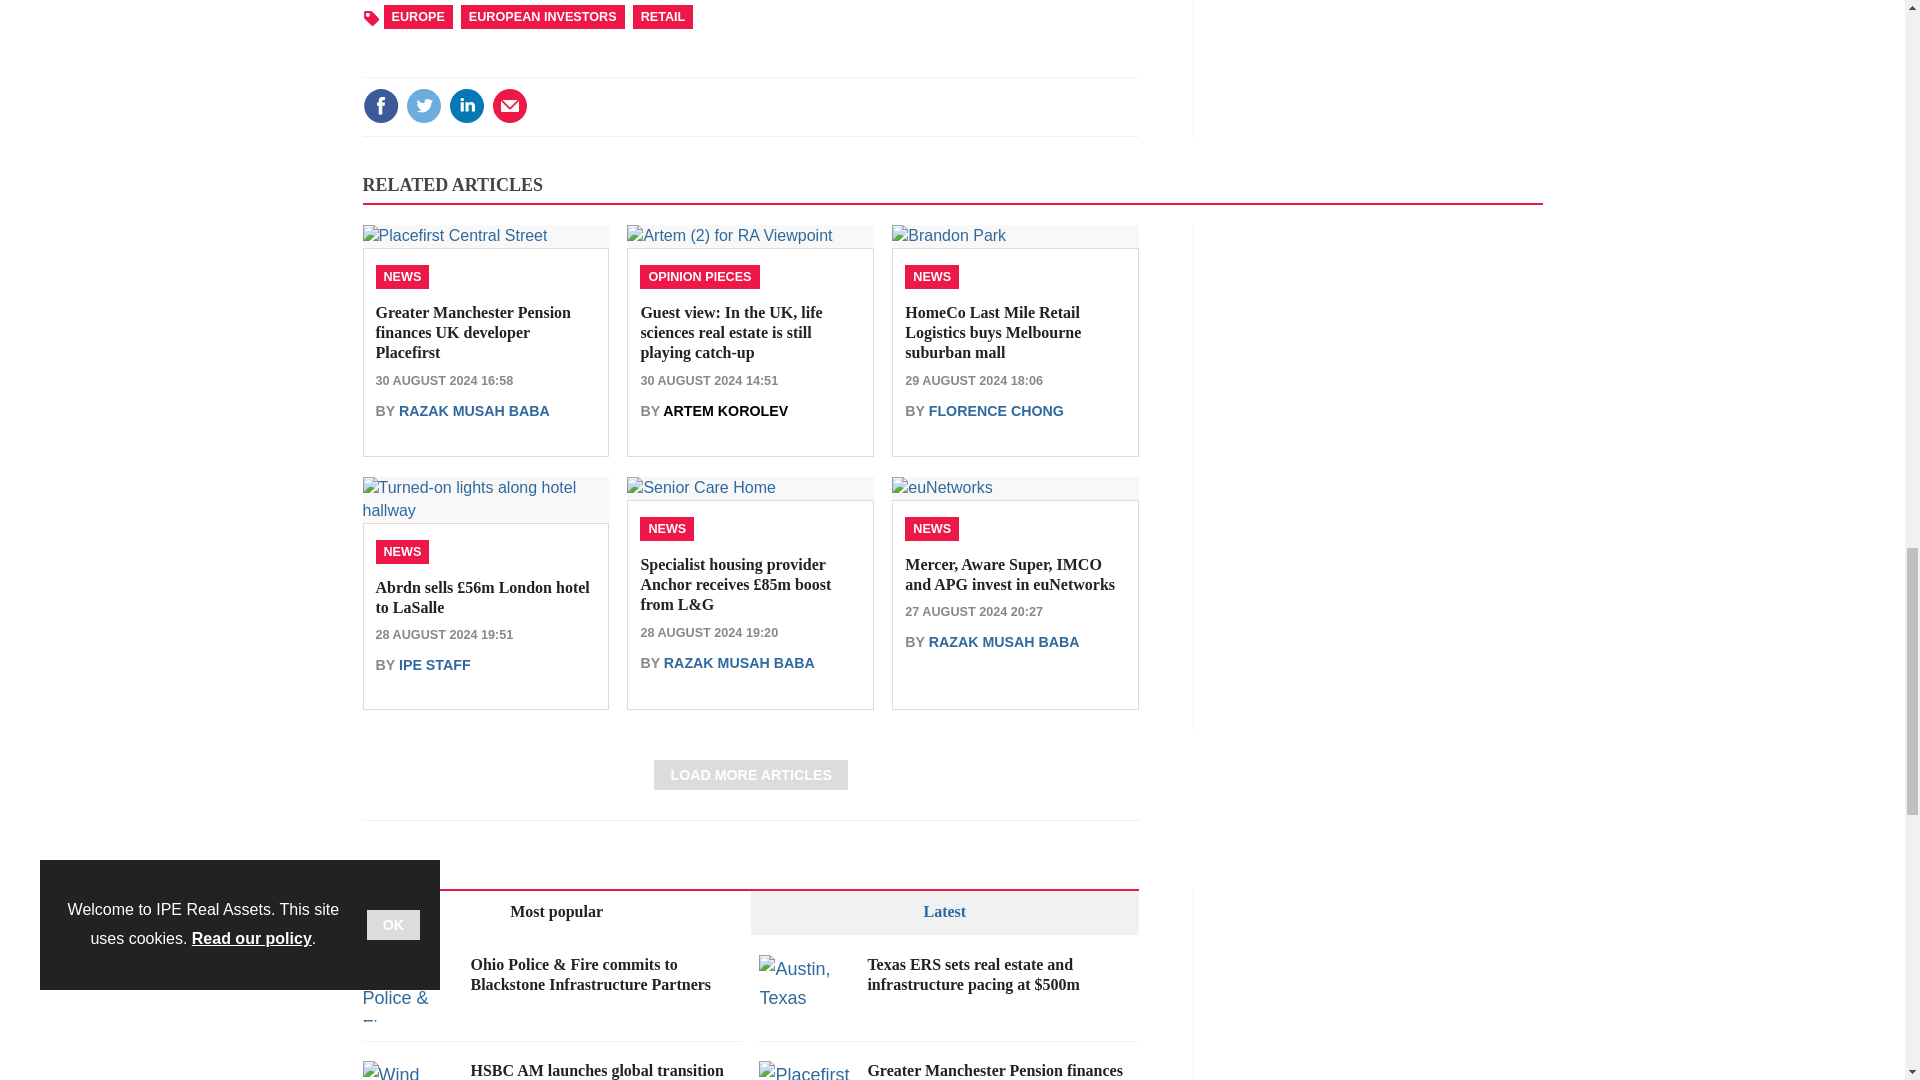  Describe the element at coordinates (380, 106) in the screenshot. I see `Share this on Facebook` at that location.